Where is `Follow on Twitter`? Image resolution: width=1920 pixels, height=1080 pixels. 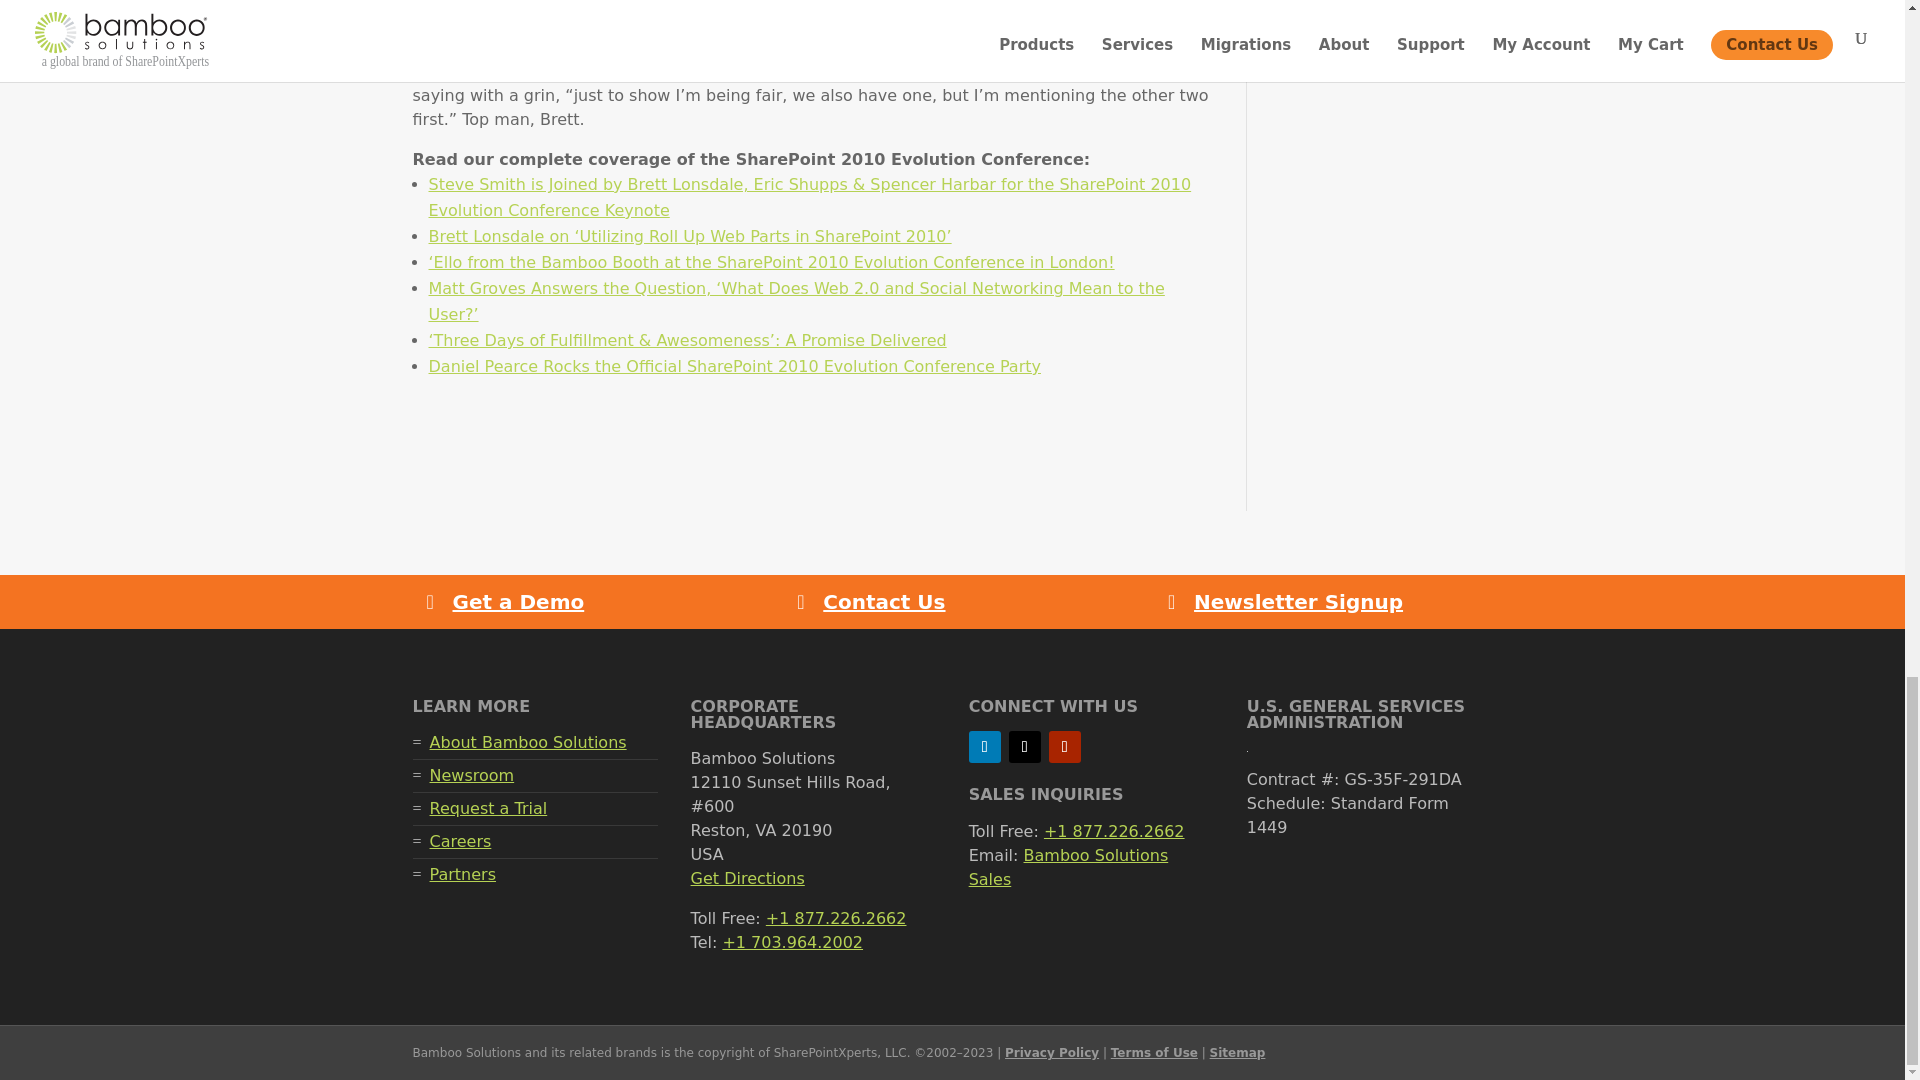
Follow on Twitter is located at coordinates (1024, 746).